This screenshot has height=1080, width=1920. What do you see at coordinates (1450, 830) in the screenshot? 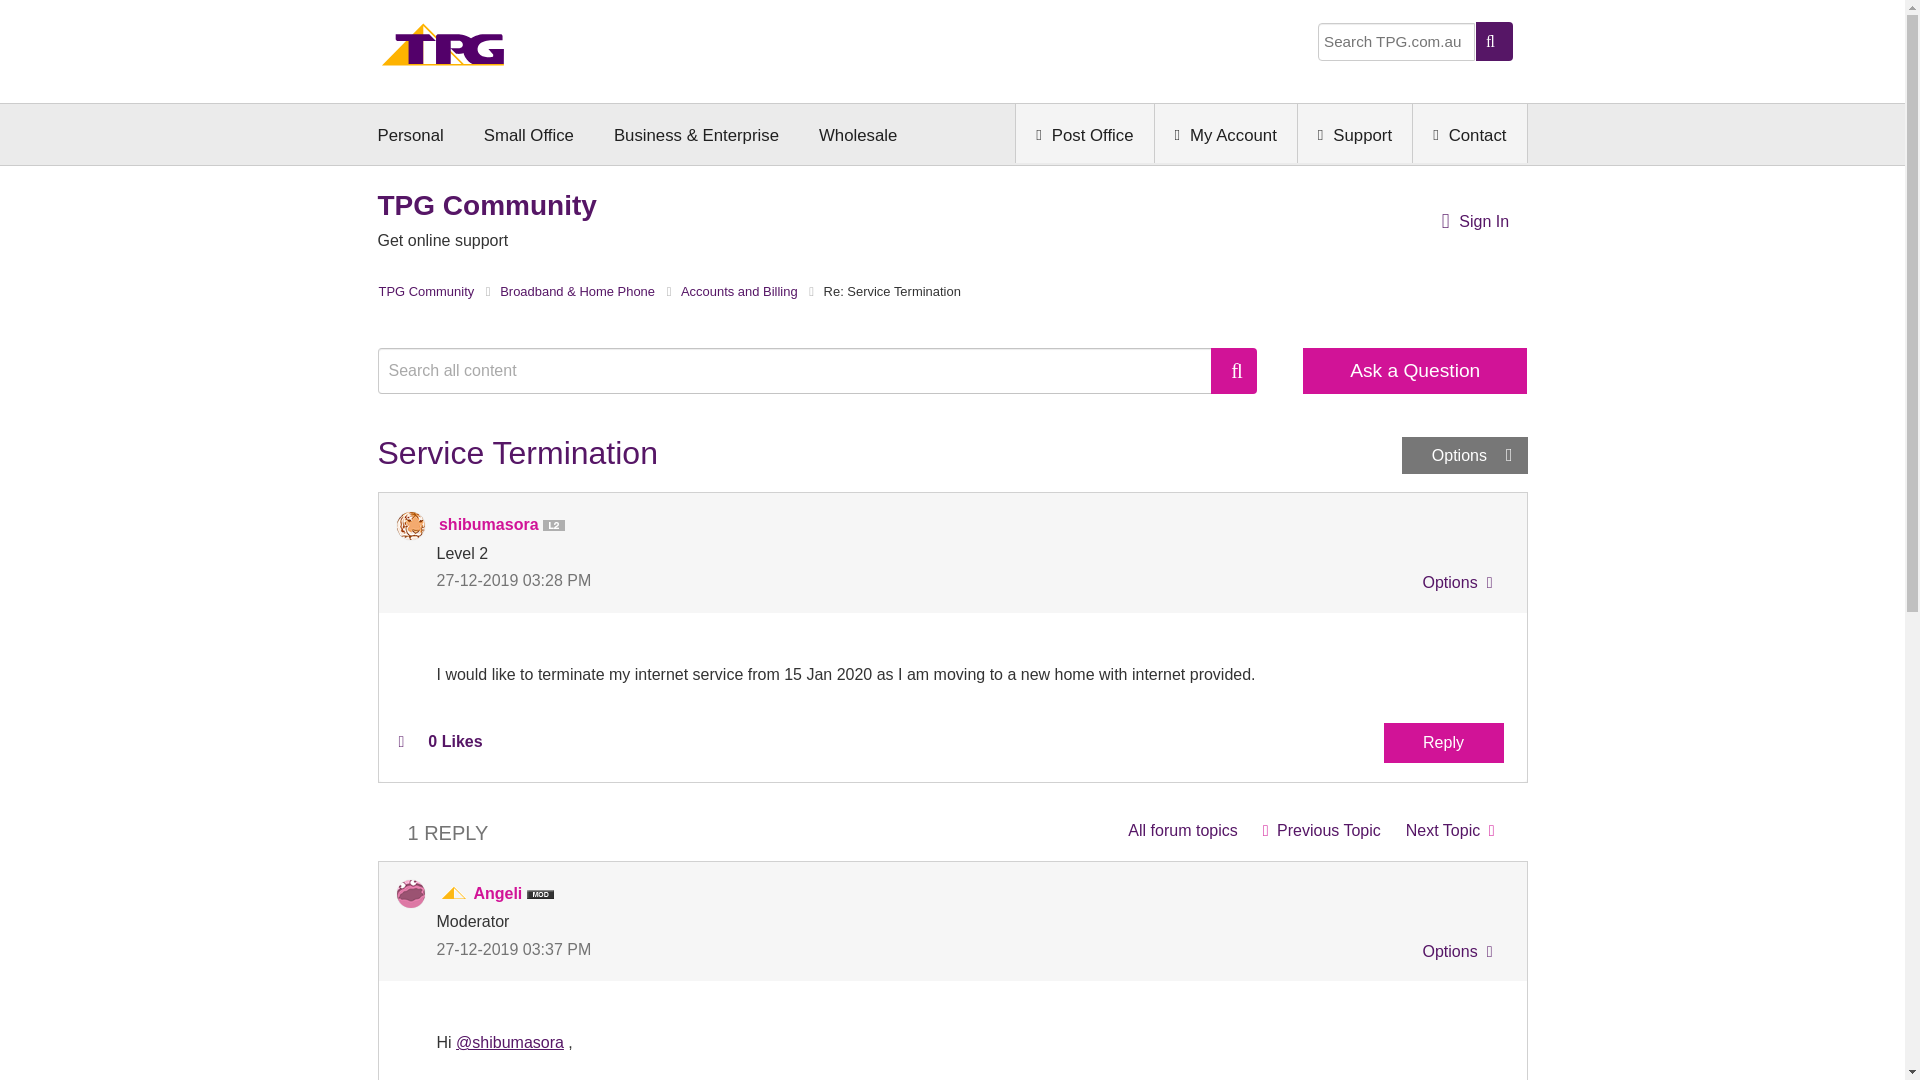
I see `Cancel account` at bounding box center [1450, 830].